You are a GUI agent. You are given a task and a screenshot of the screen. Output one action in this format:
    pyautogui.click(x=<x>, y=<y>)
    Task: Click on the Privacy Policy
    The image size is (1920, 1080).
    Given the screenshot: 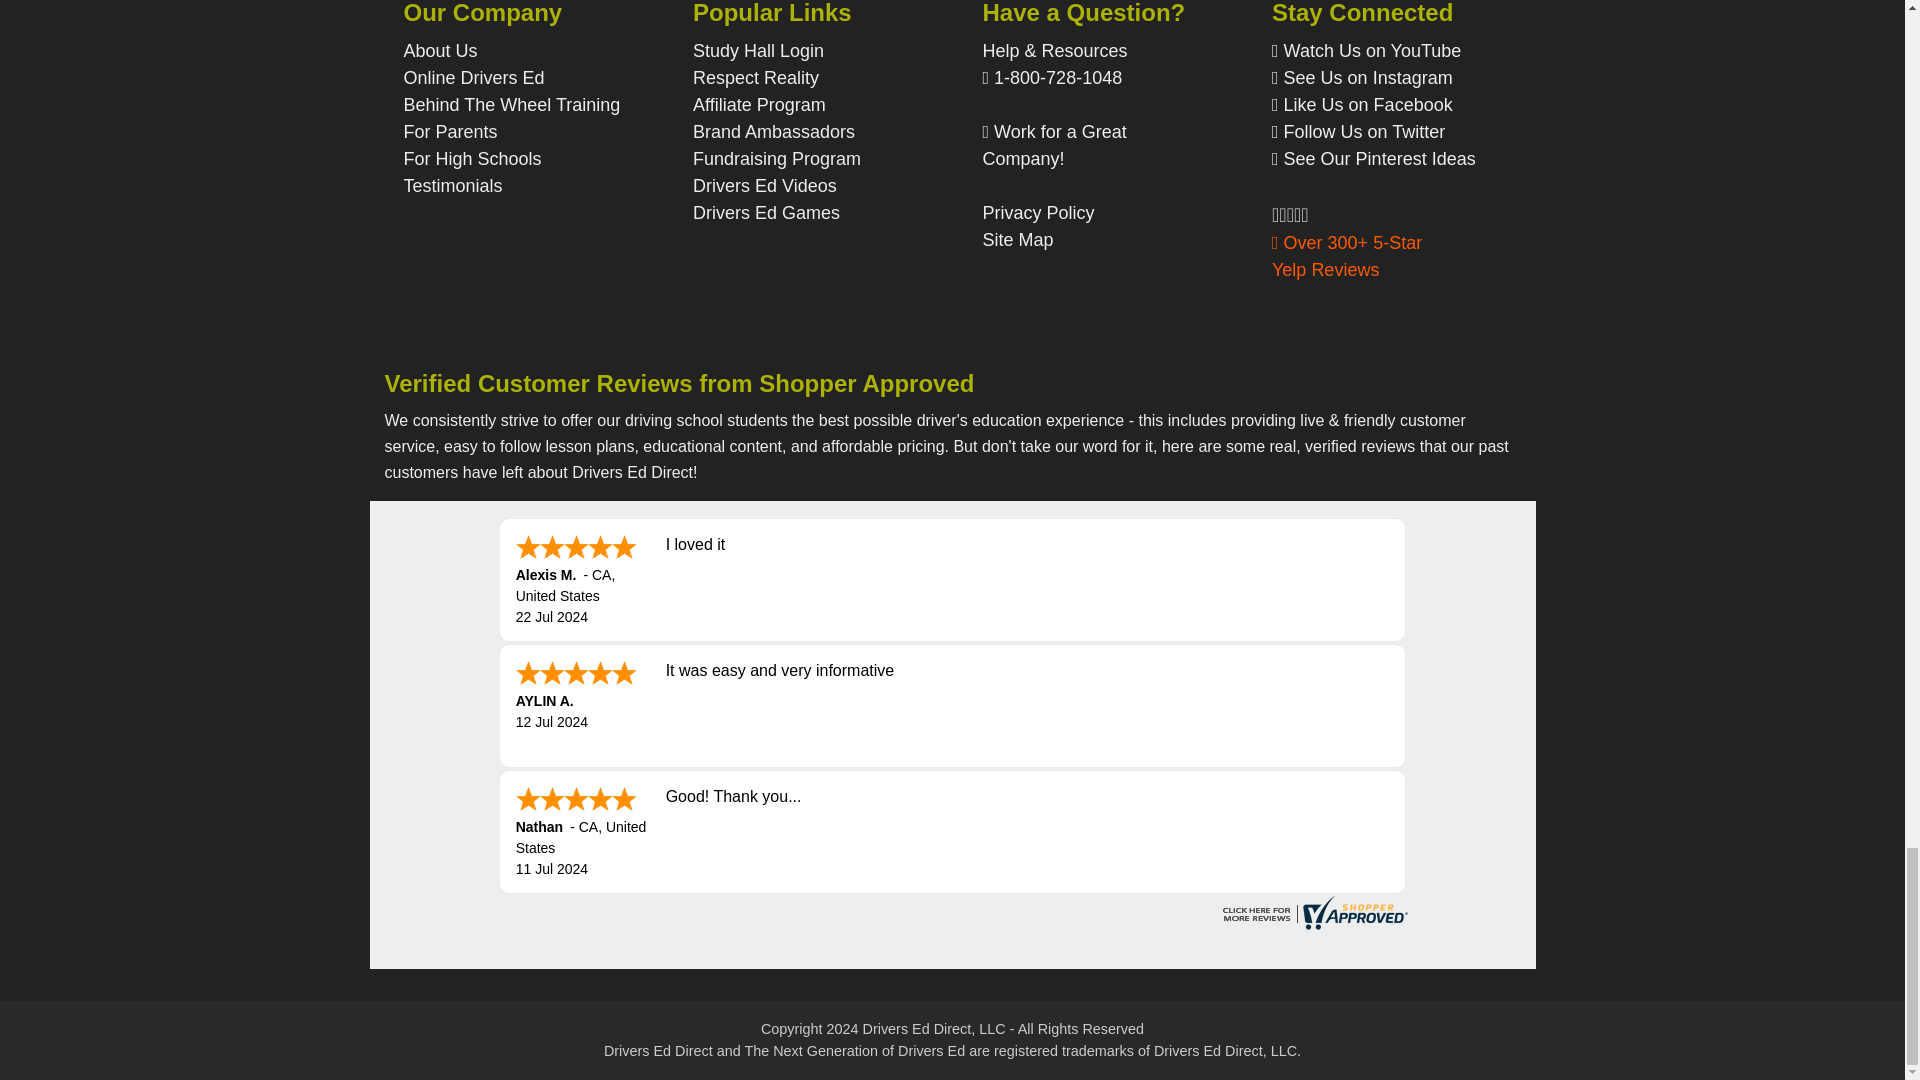 What is the action you would take?
    pyautogui.click(x=1038, y=212)
    